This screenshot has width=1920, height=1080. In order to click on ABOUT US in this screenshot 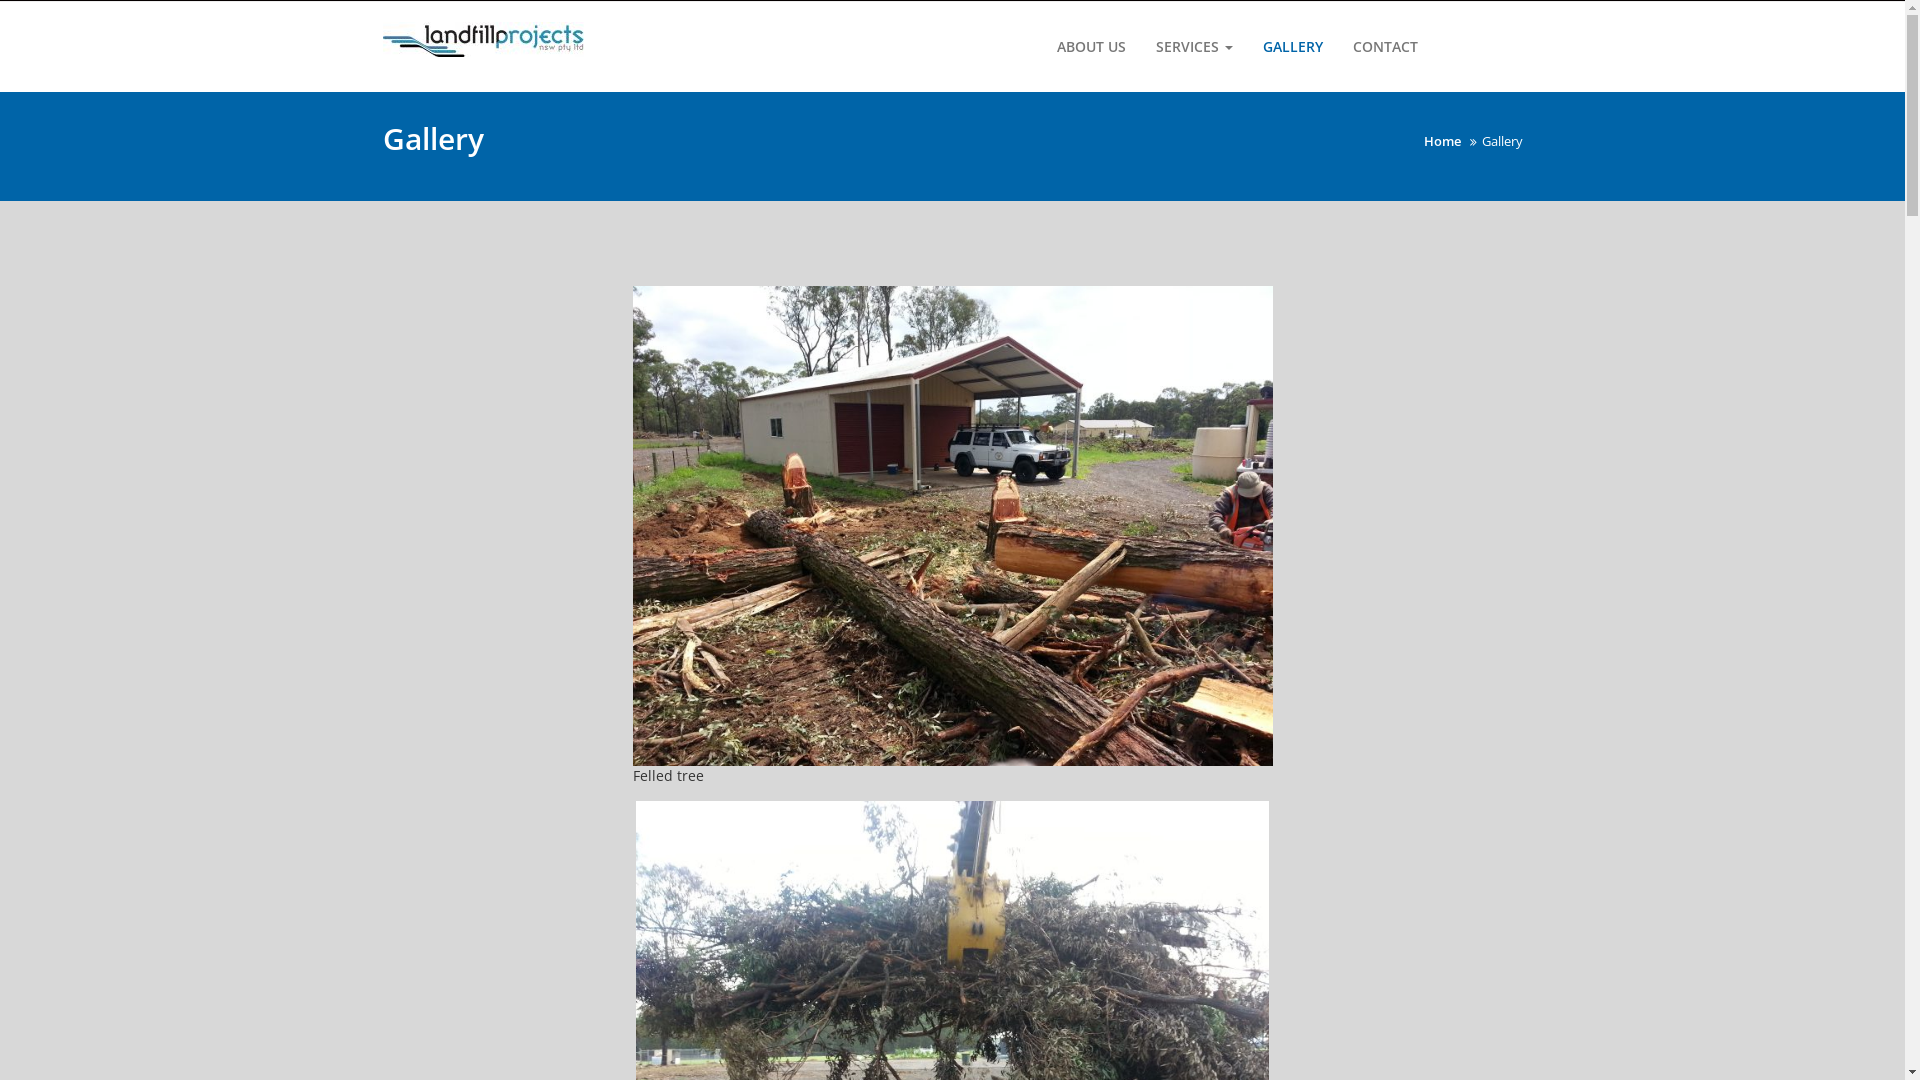, I will do `click(1092, 47)`.